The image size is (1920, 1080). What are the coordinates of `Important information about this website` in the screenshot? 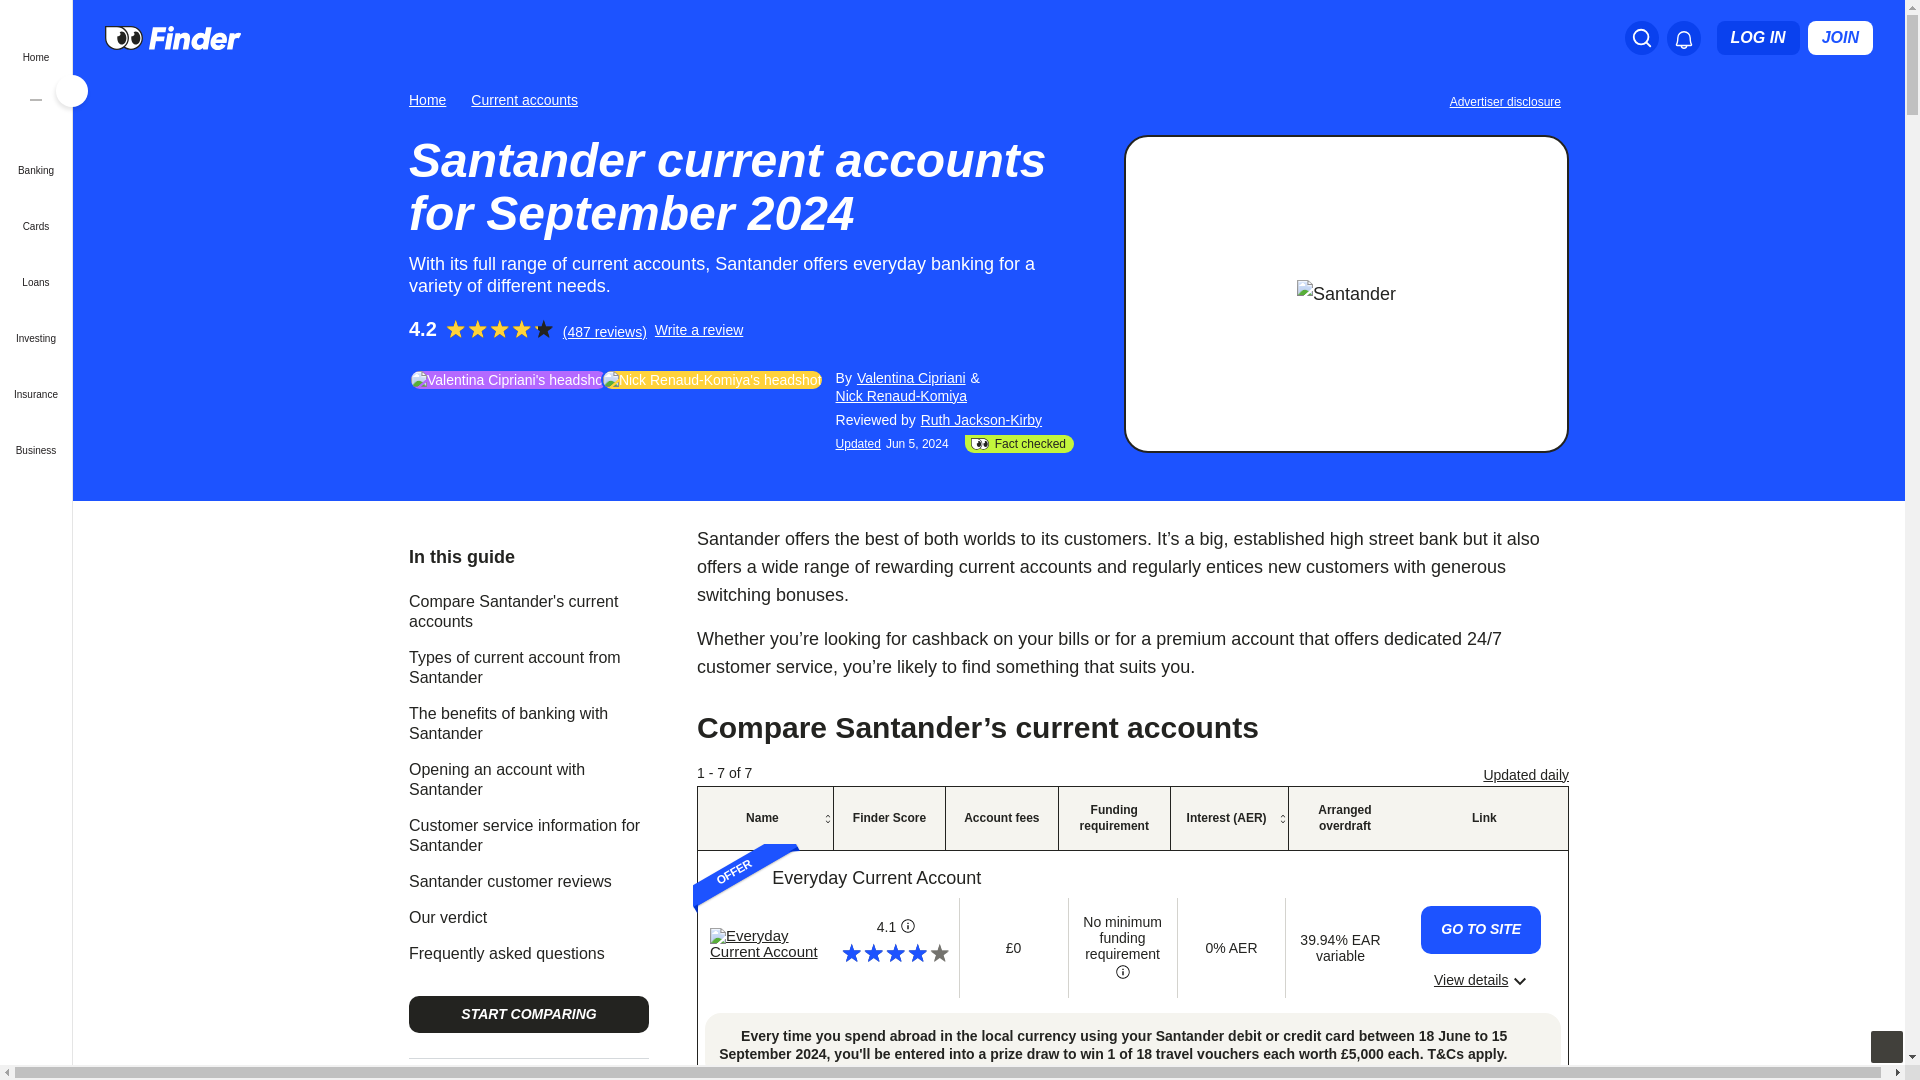 It's located at (1508, 100).